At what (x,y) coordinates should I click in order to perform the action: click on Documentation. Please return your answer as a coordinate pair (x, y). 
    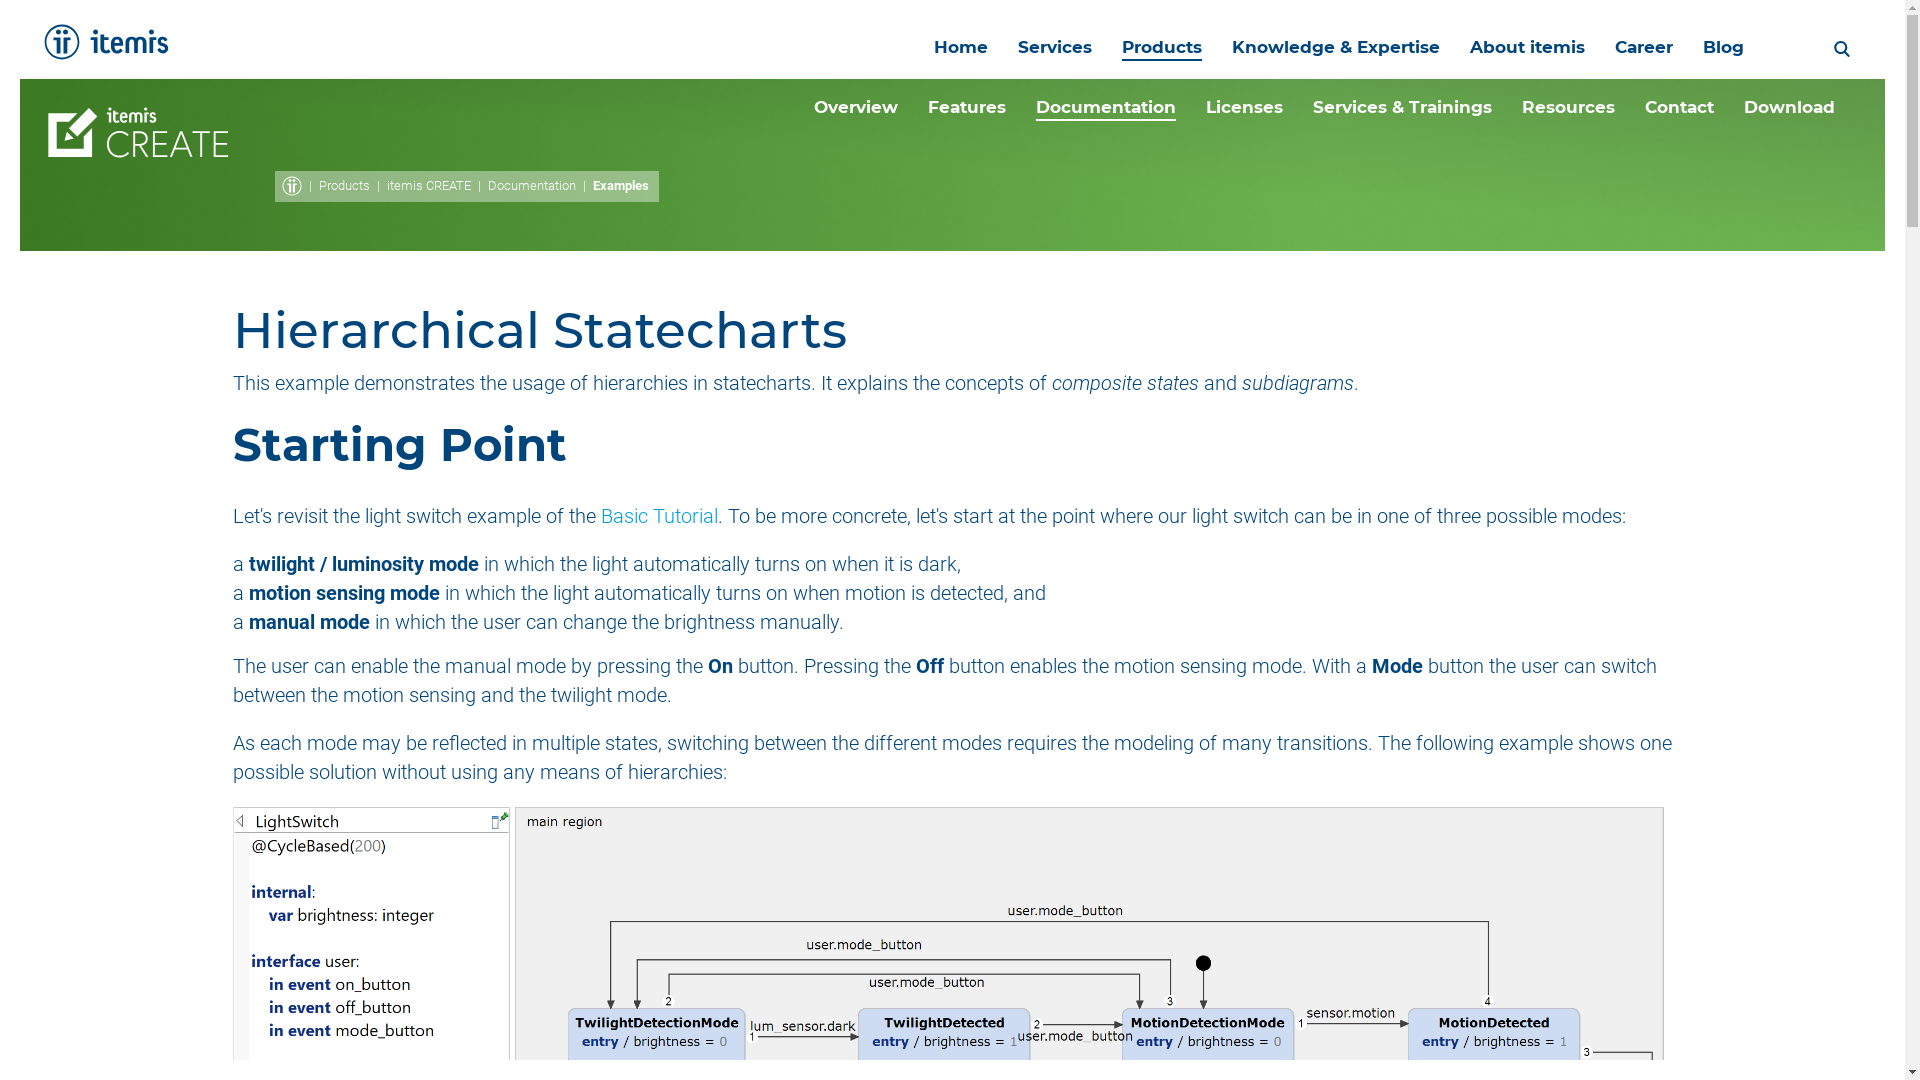
    Looking at the image, I should click on (532, 186).